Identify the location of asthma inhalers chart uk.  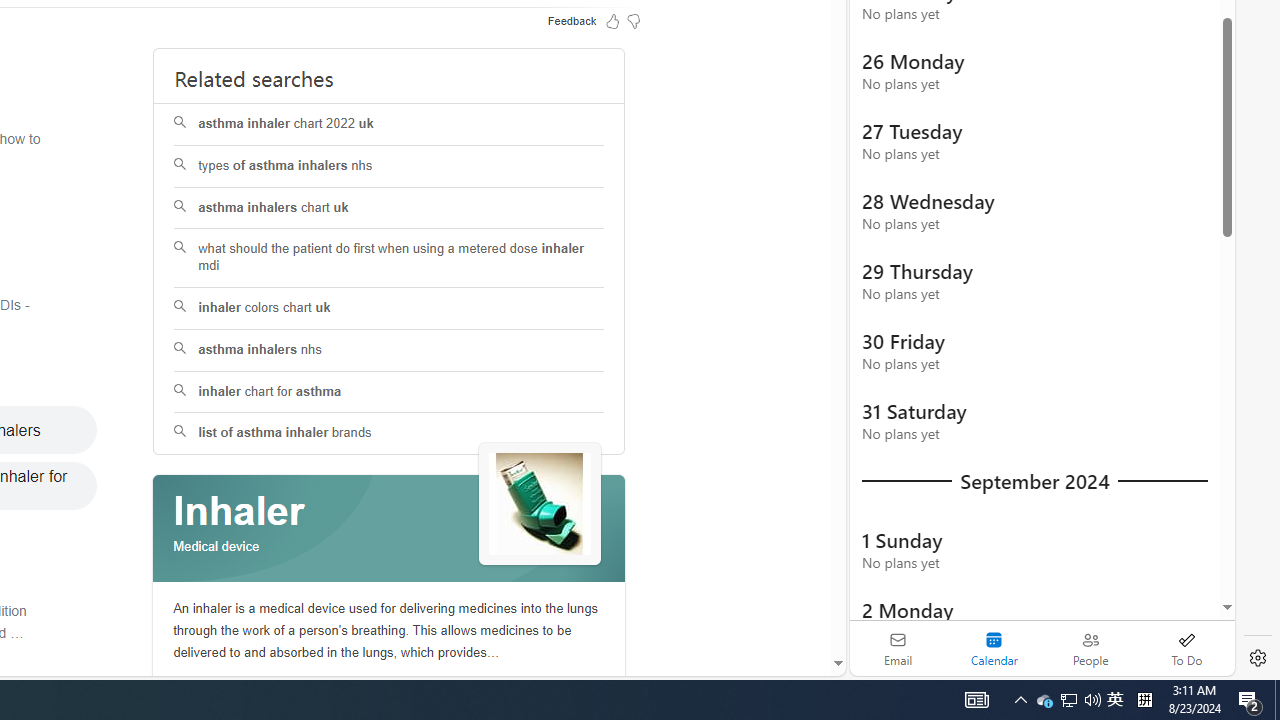
(388, 208).